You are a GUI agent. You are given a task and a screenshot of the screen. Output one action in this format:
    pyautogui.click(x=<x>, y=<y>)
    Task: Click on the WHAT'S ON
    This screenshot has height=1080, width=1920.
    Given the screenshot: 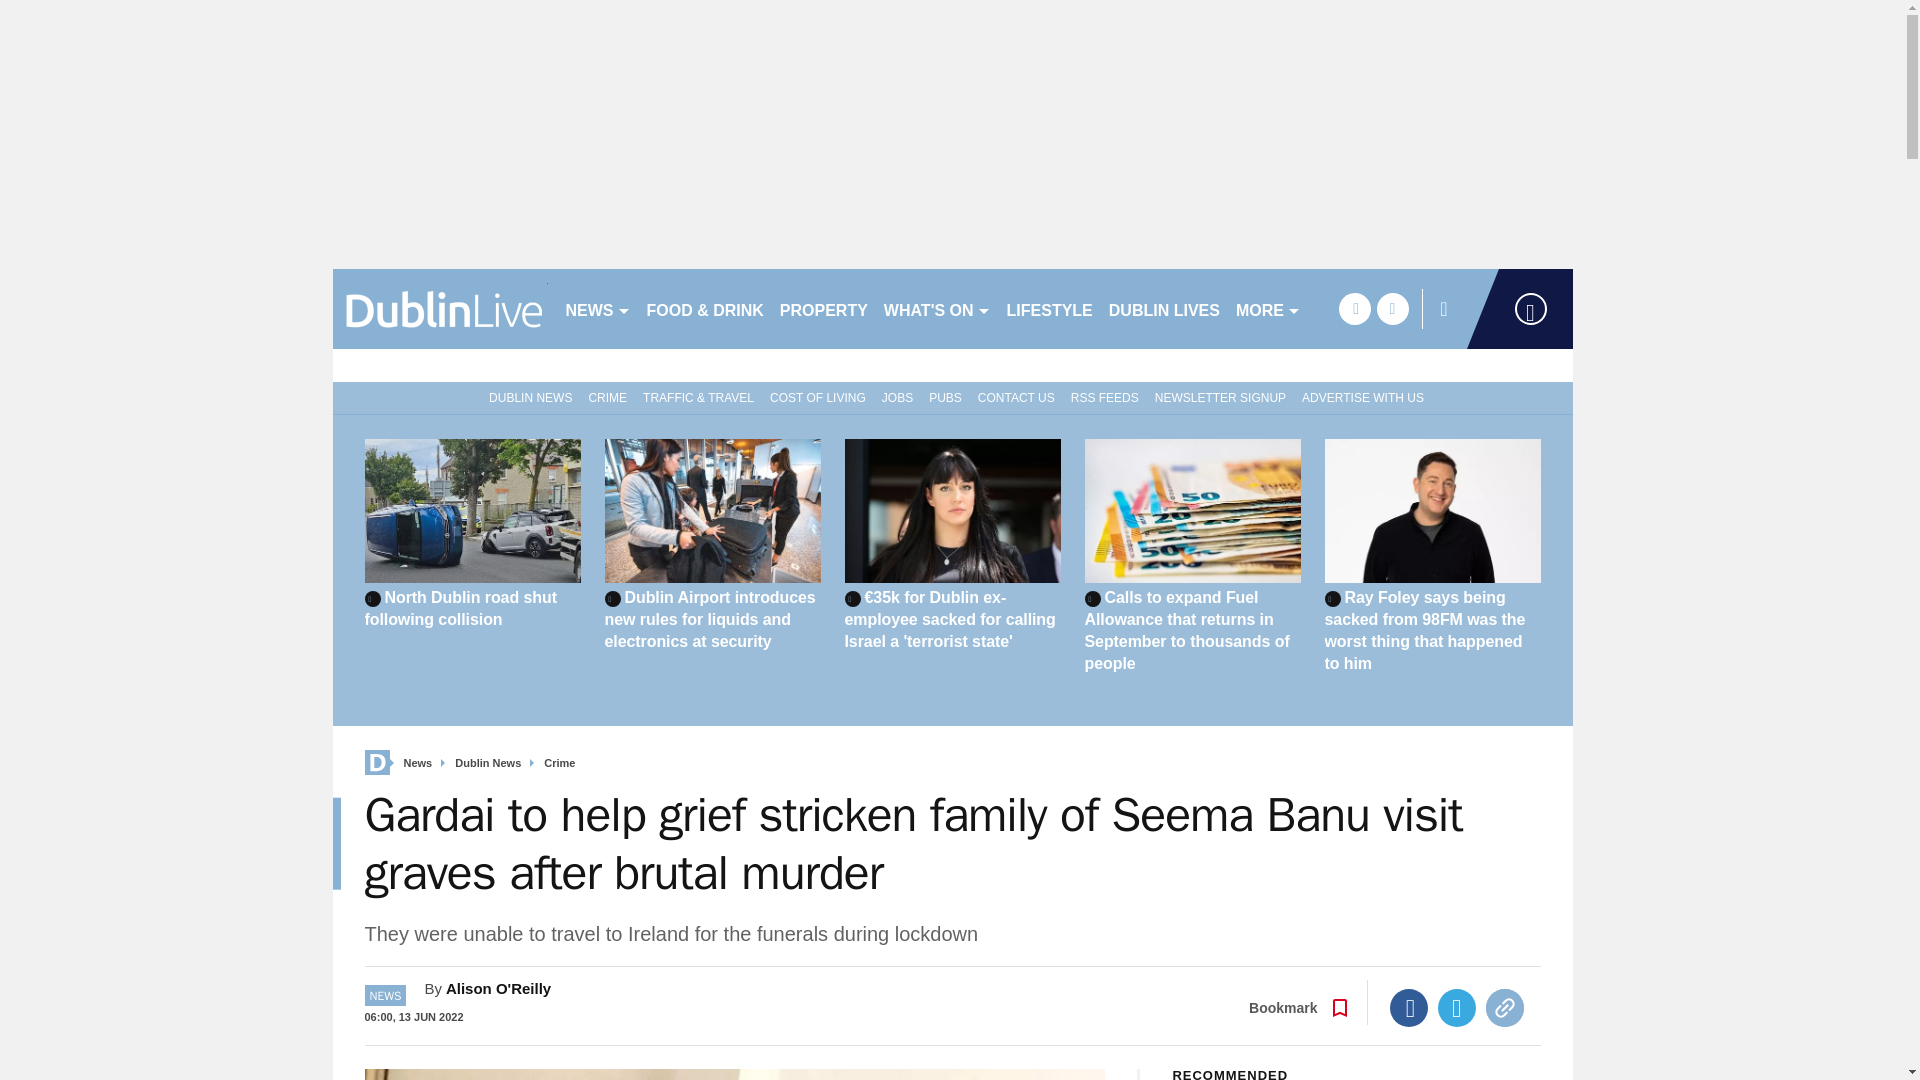 What is the action you would take?
    pyautogui.click(x=936, y=308)
    